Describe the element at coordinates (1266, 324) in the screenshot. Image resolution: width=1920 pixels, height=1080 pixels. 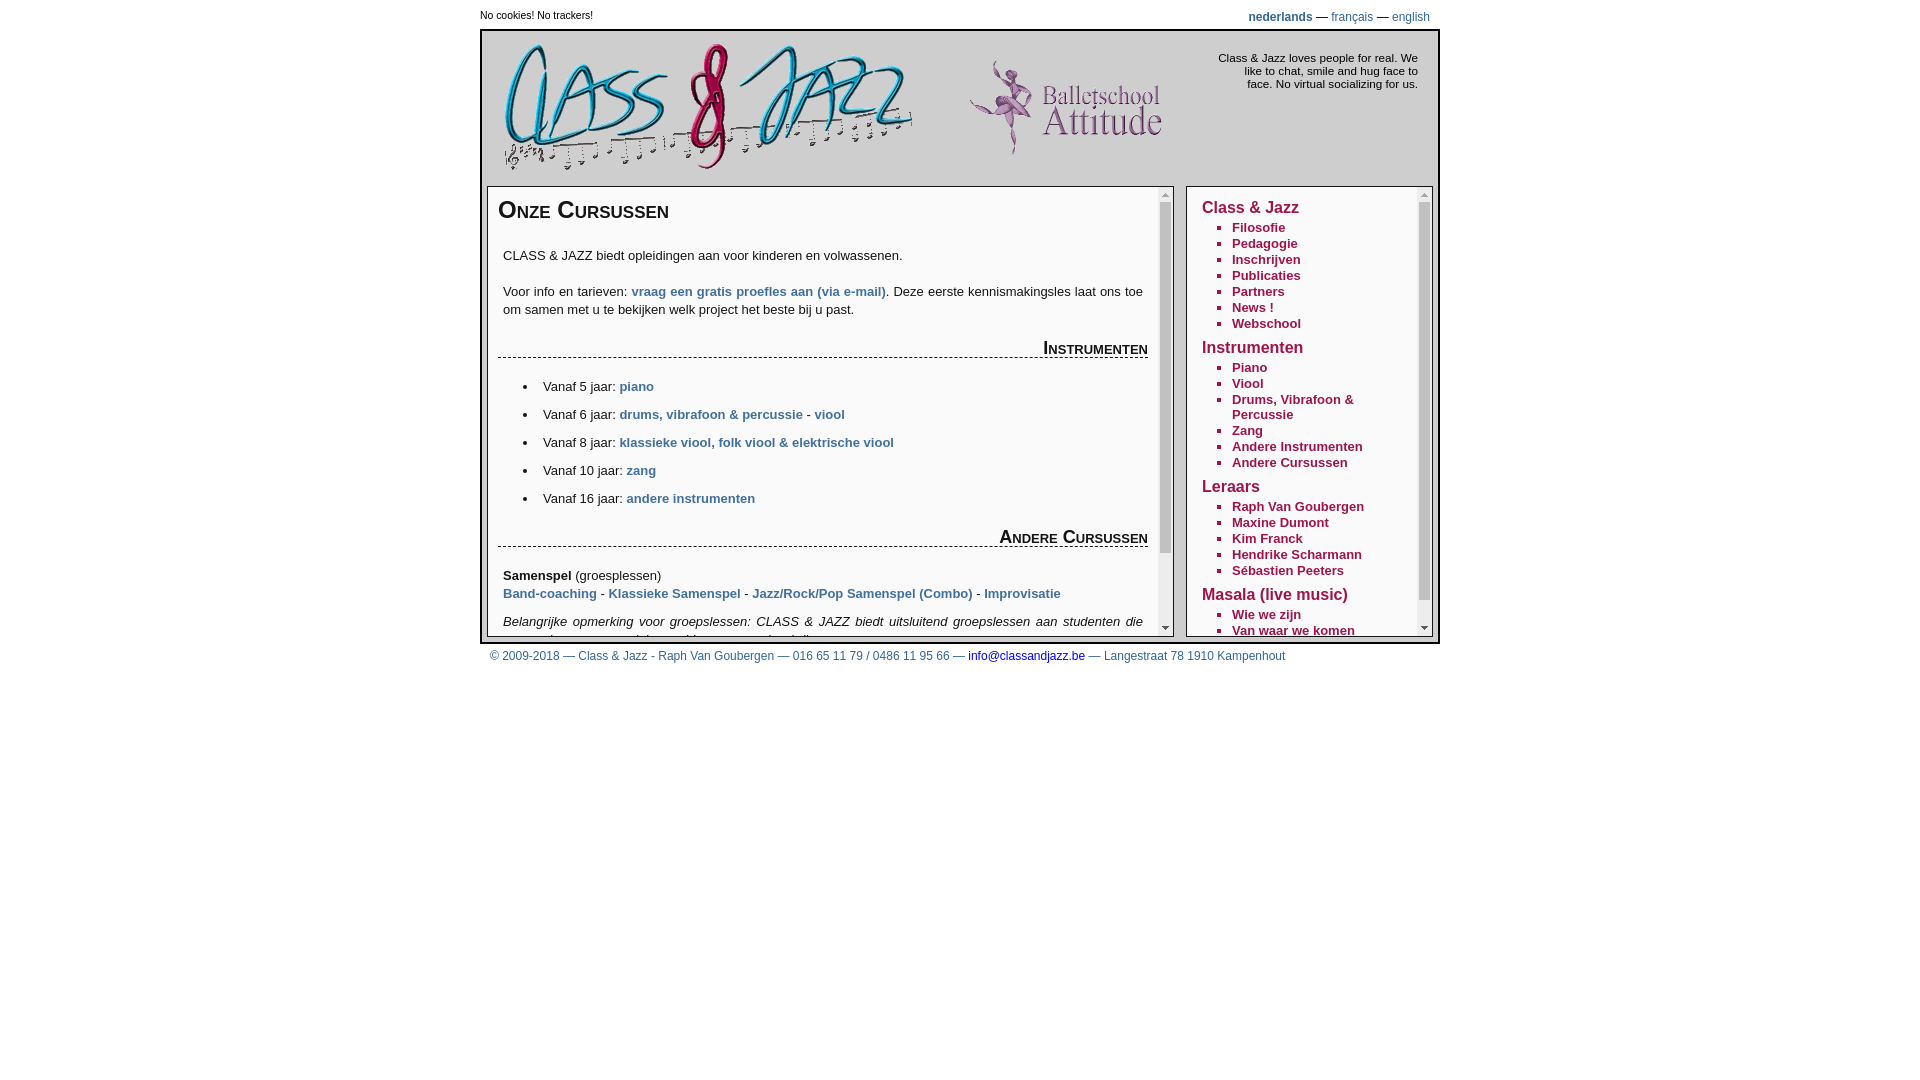
I see `Webschool` at that location.